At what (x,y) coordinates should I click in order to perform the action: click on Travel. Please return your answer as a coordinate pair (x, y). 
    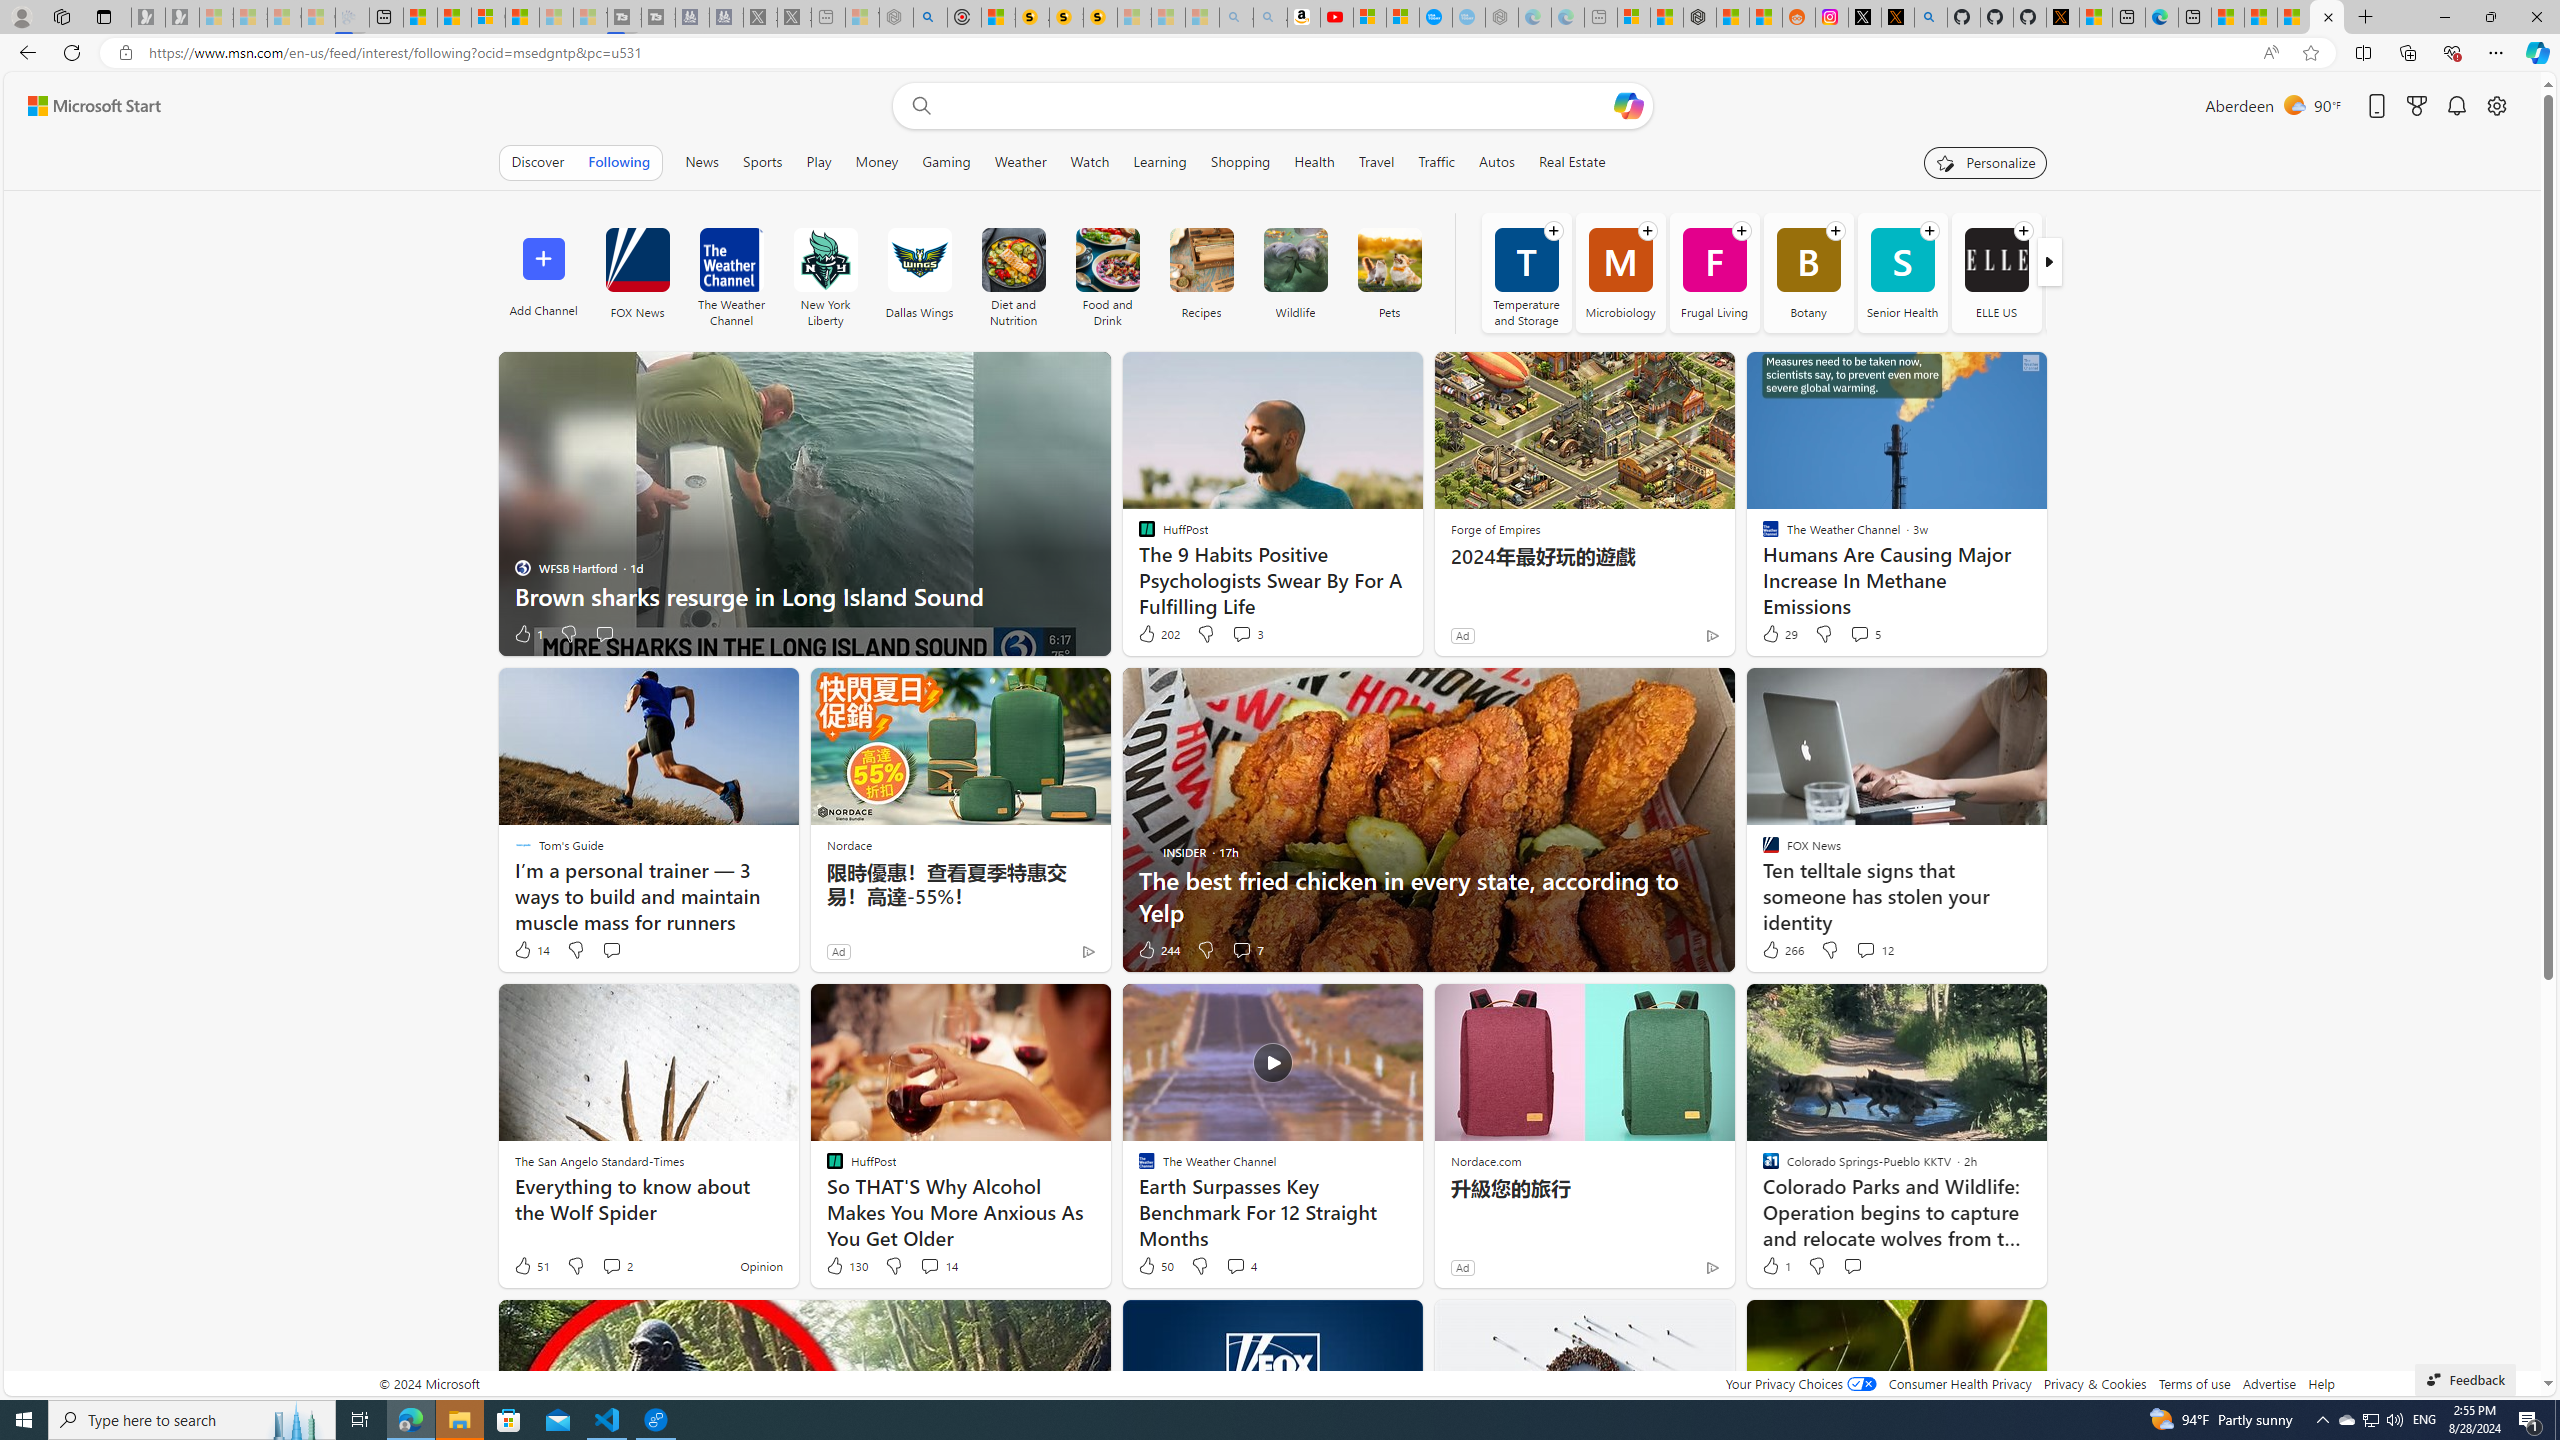
    Looking at the image, I should click on (1377, 162).